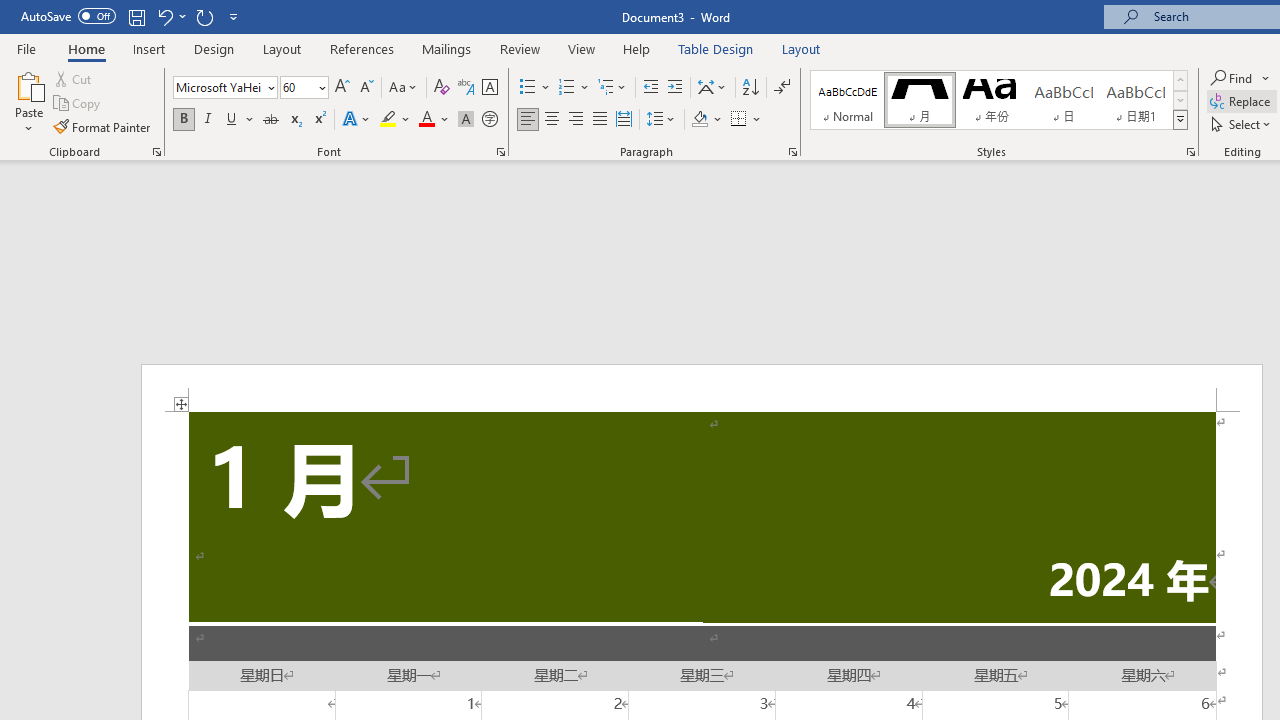 This screenshot has height=720, width=1280. I want to click on Decrease Indent, so click(650, 88).